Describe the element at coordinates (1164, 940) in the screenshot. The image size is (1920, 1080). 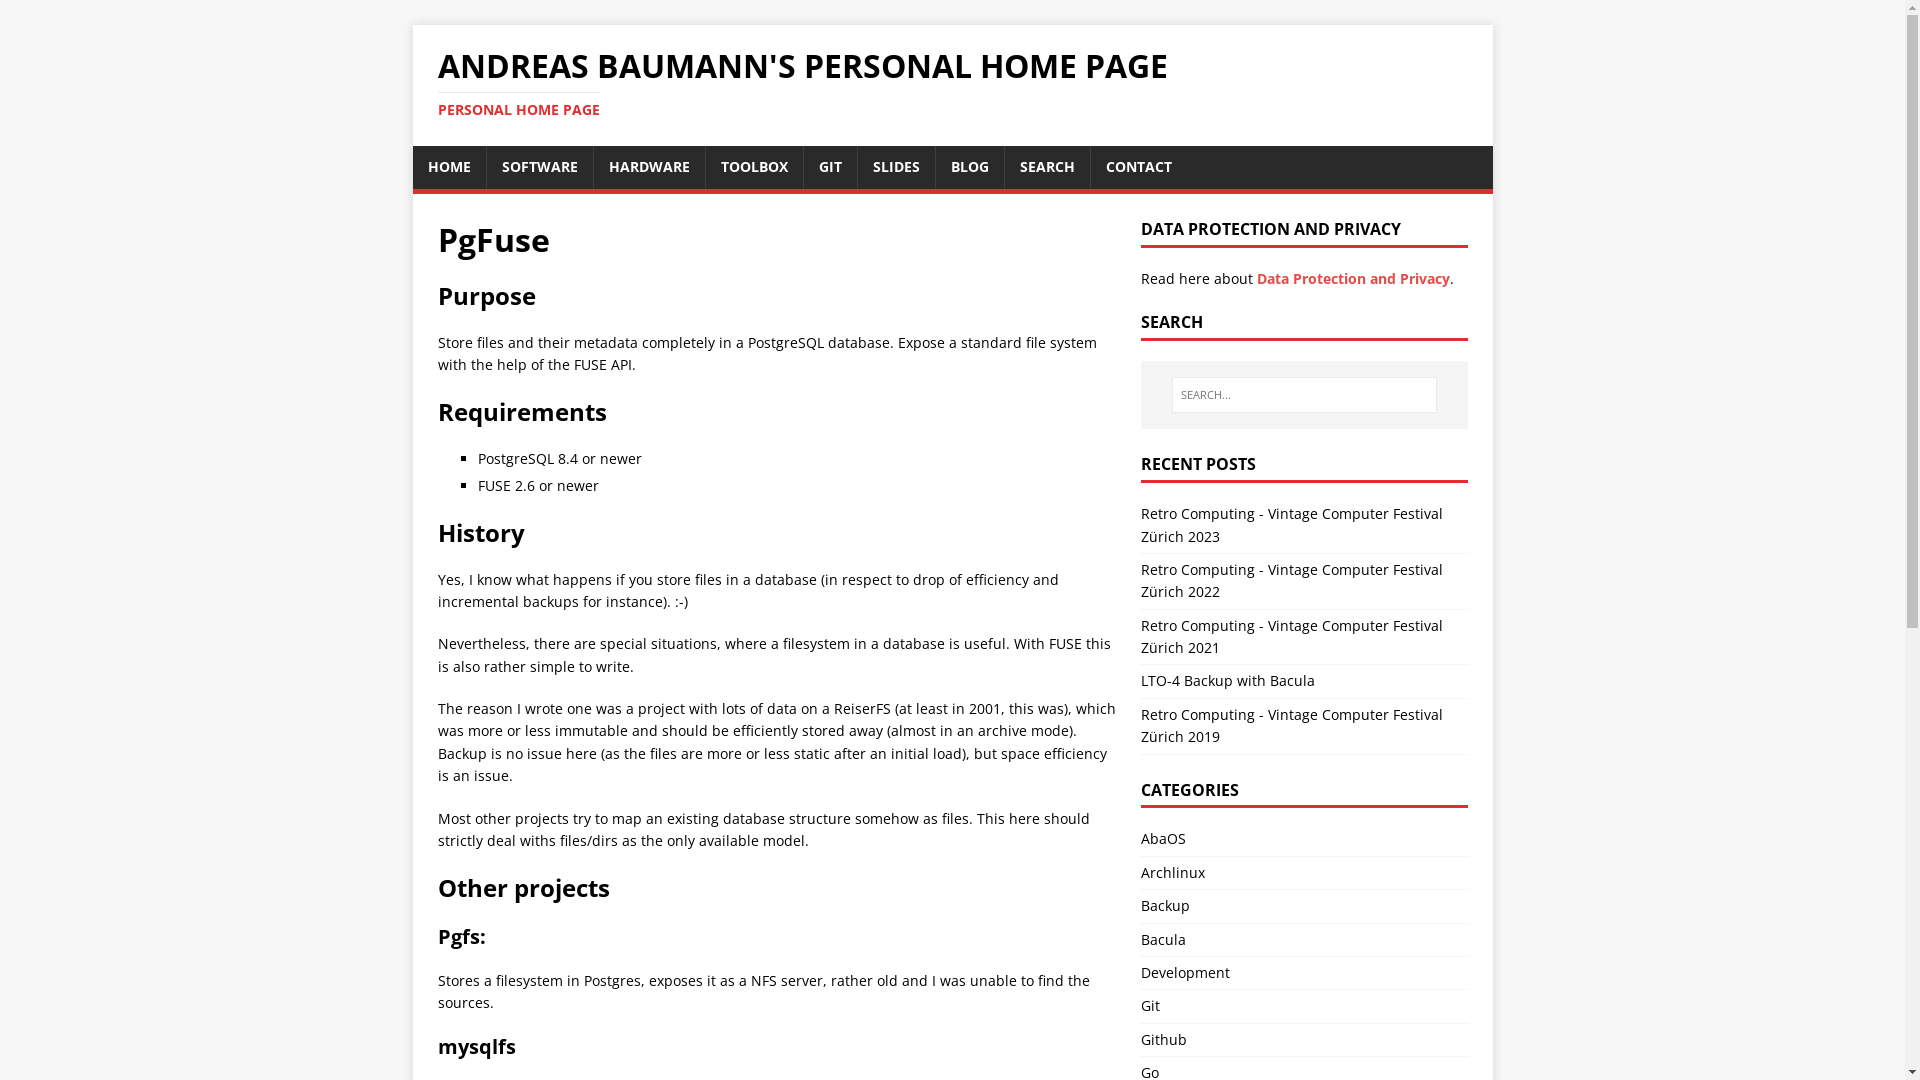
I see `Bacula` at that location.